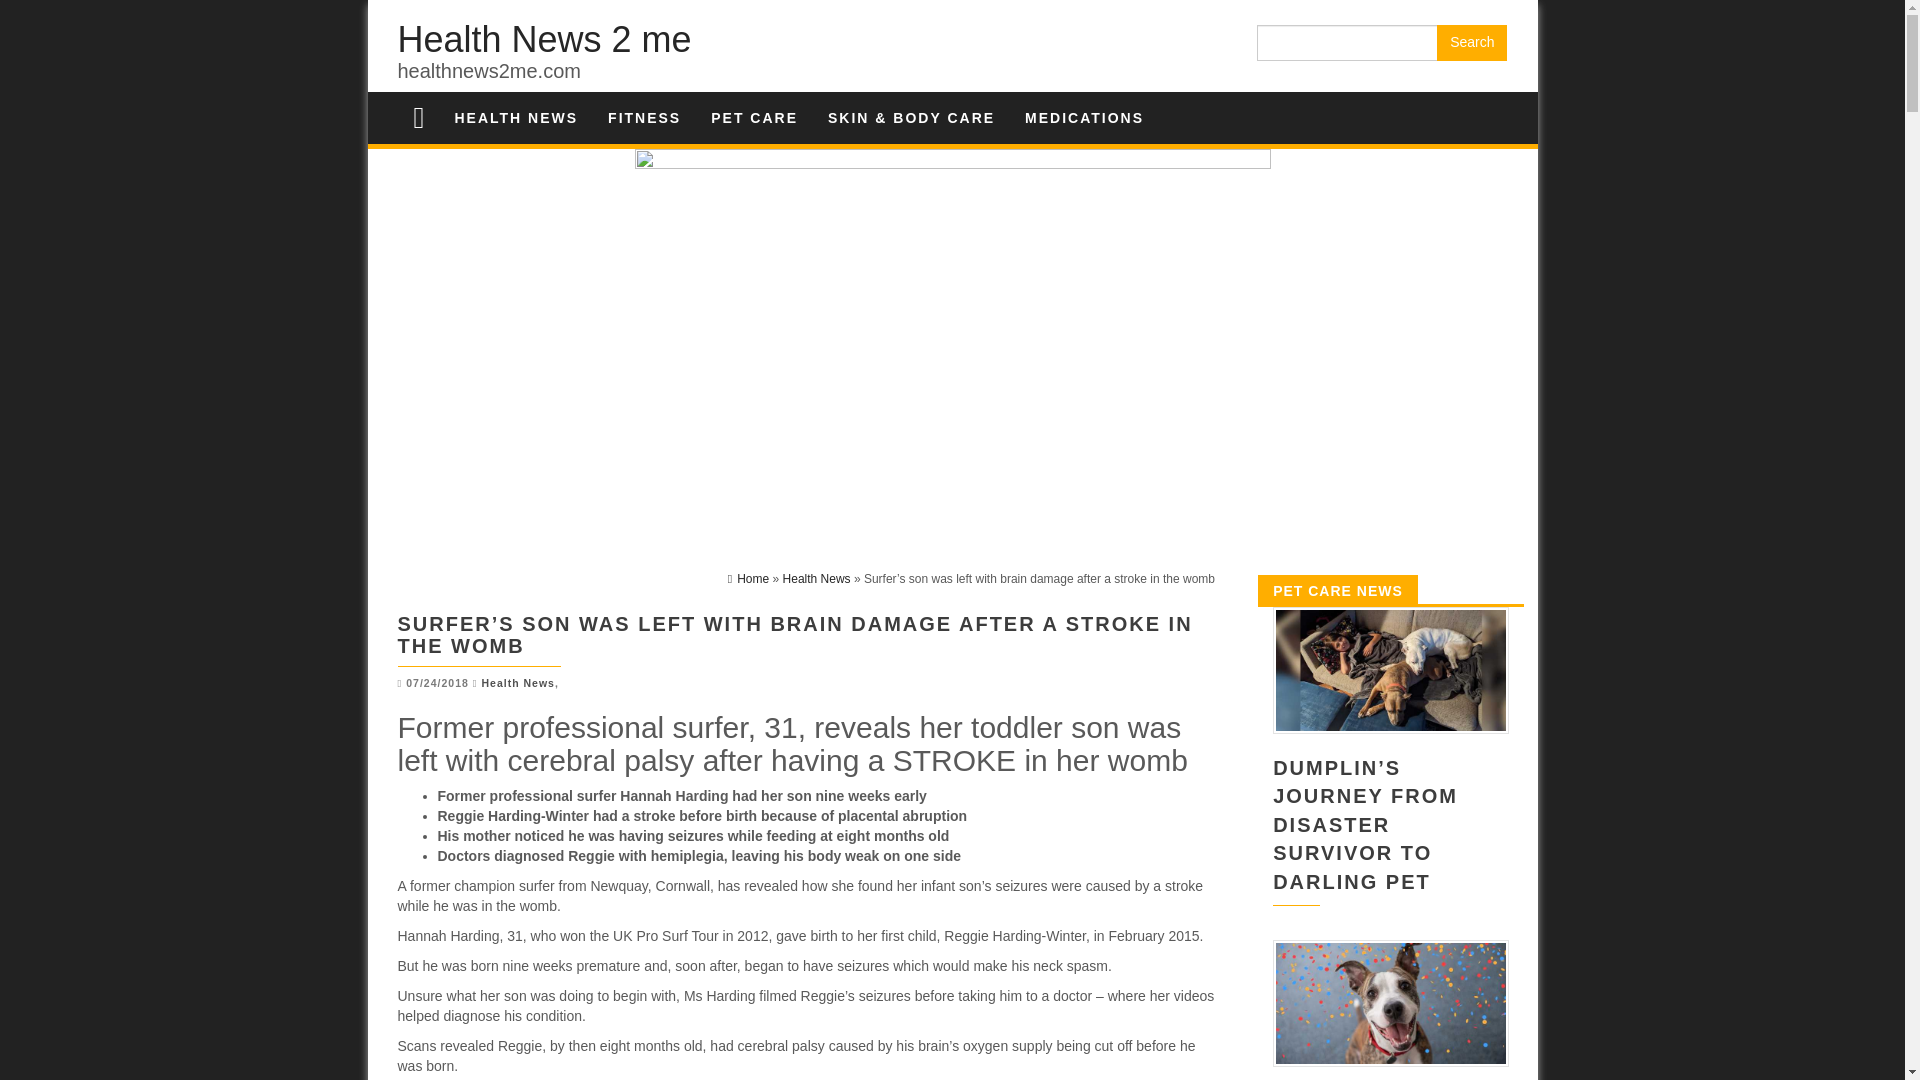  What do you see at coordinates (1084, 117) in the screenshot?
I see `MEDICATIONS` at bounding box center [1084, 117].